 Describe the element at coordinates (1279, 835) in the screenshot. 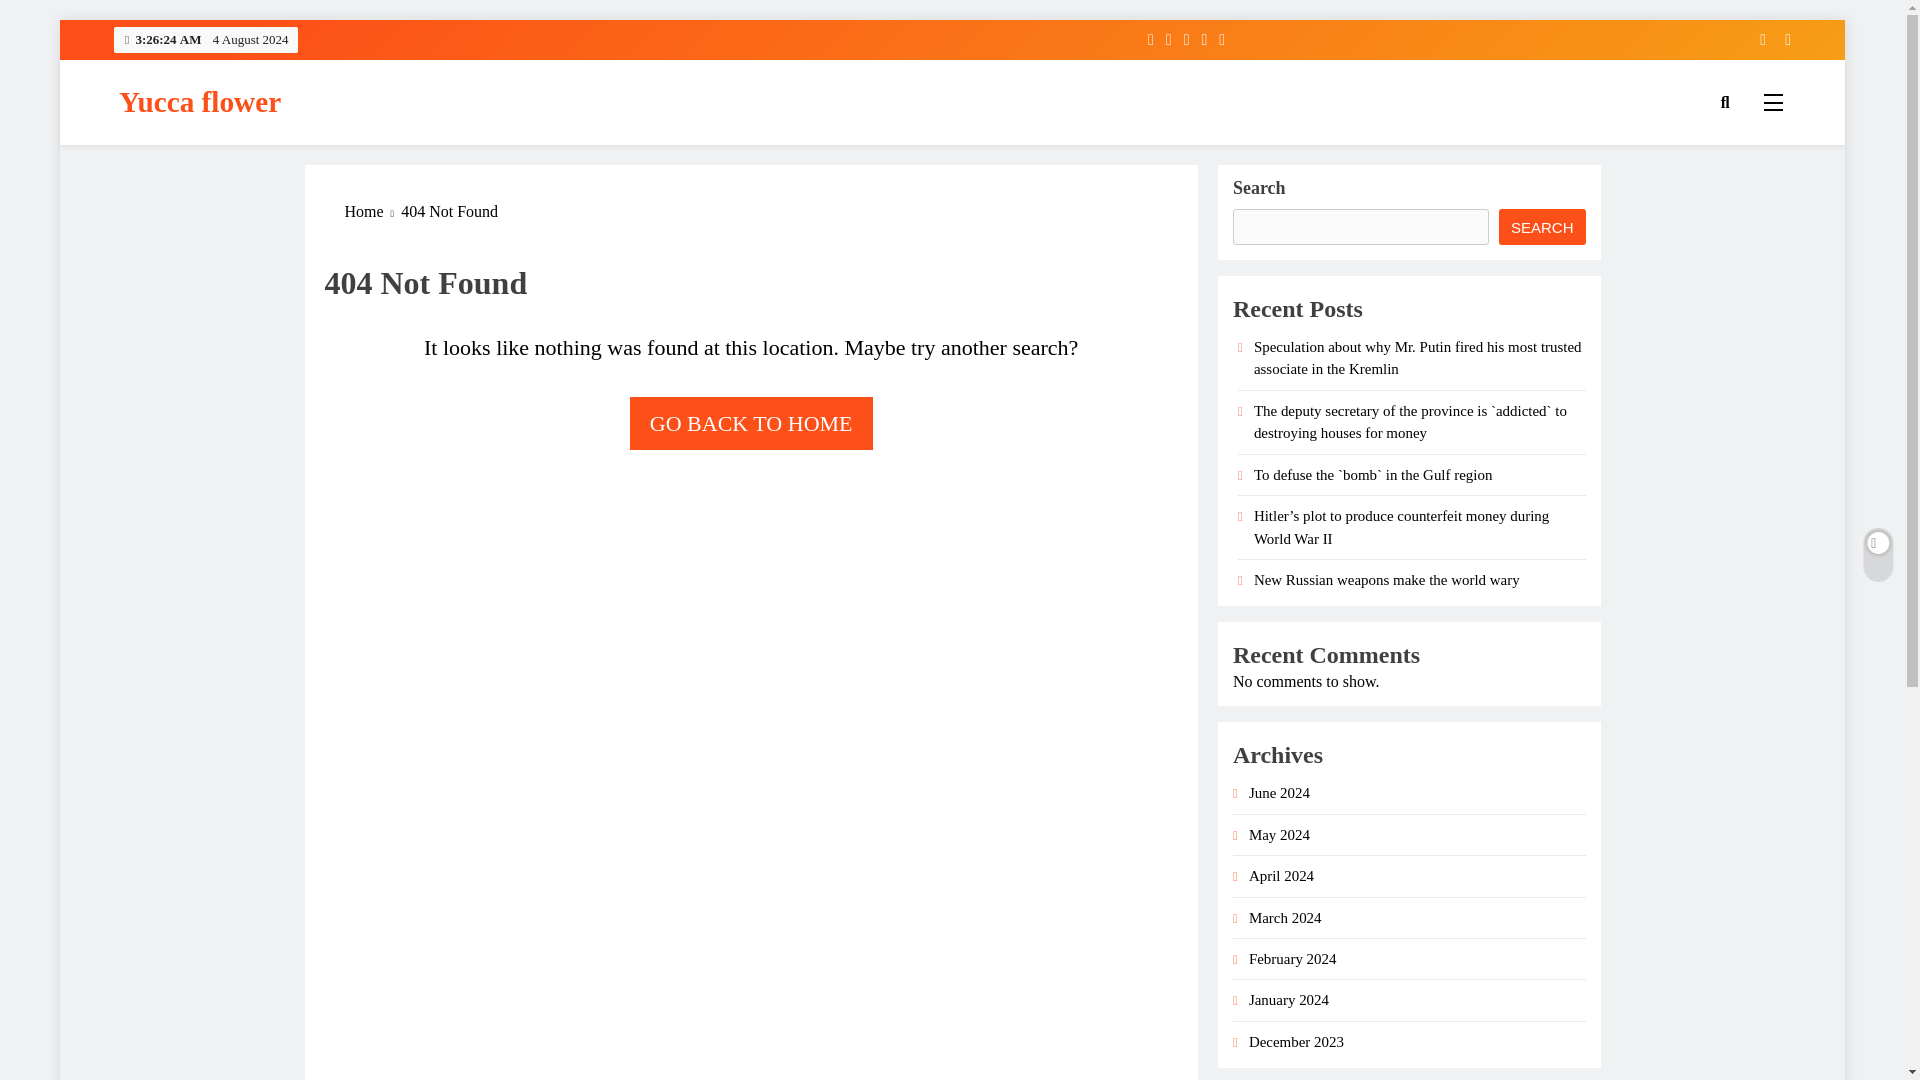

I see `May 2024` at that location.